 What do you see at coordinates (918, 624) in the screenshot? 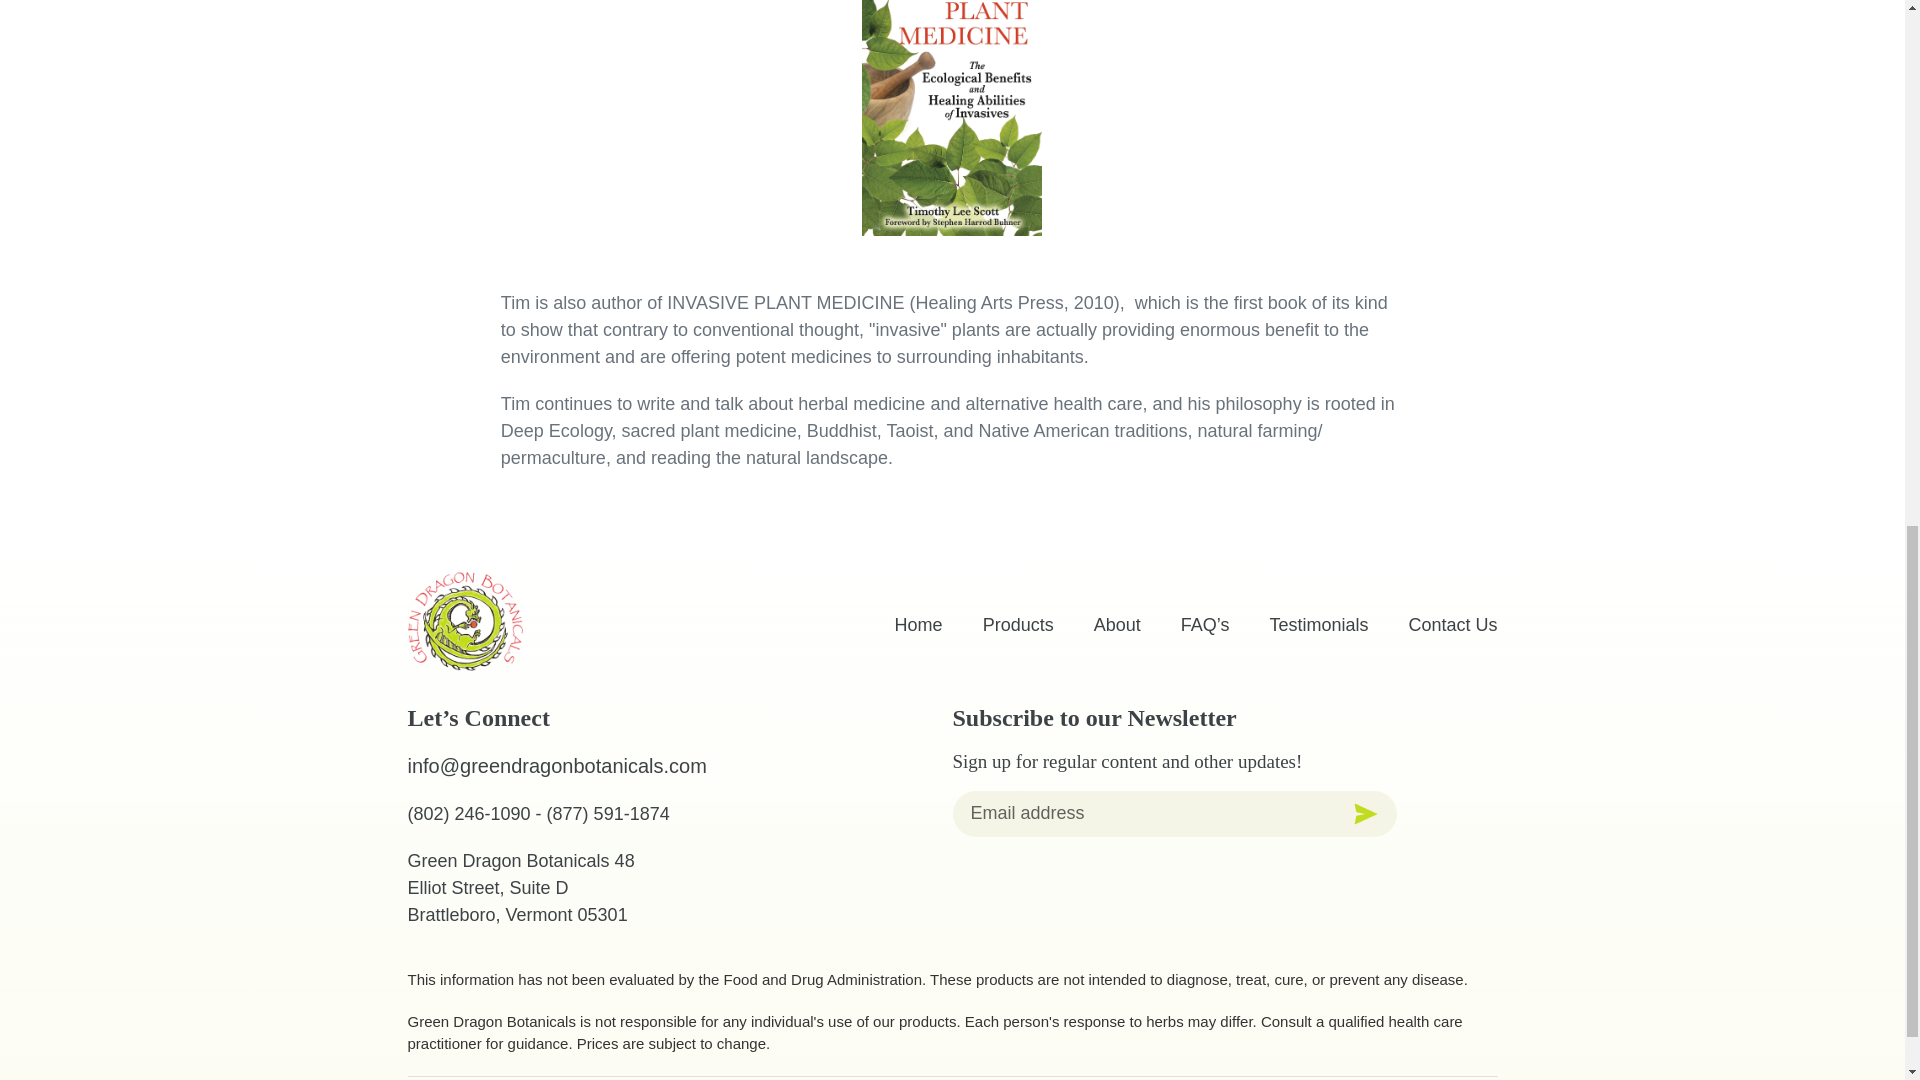
I see `Home` at bounding box center [918, 624].